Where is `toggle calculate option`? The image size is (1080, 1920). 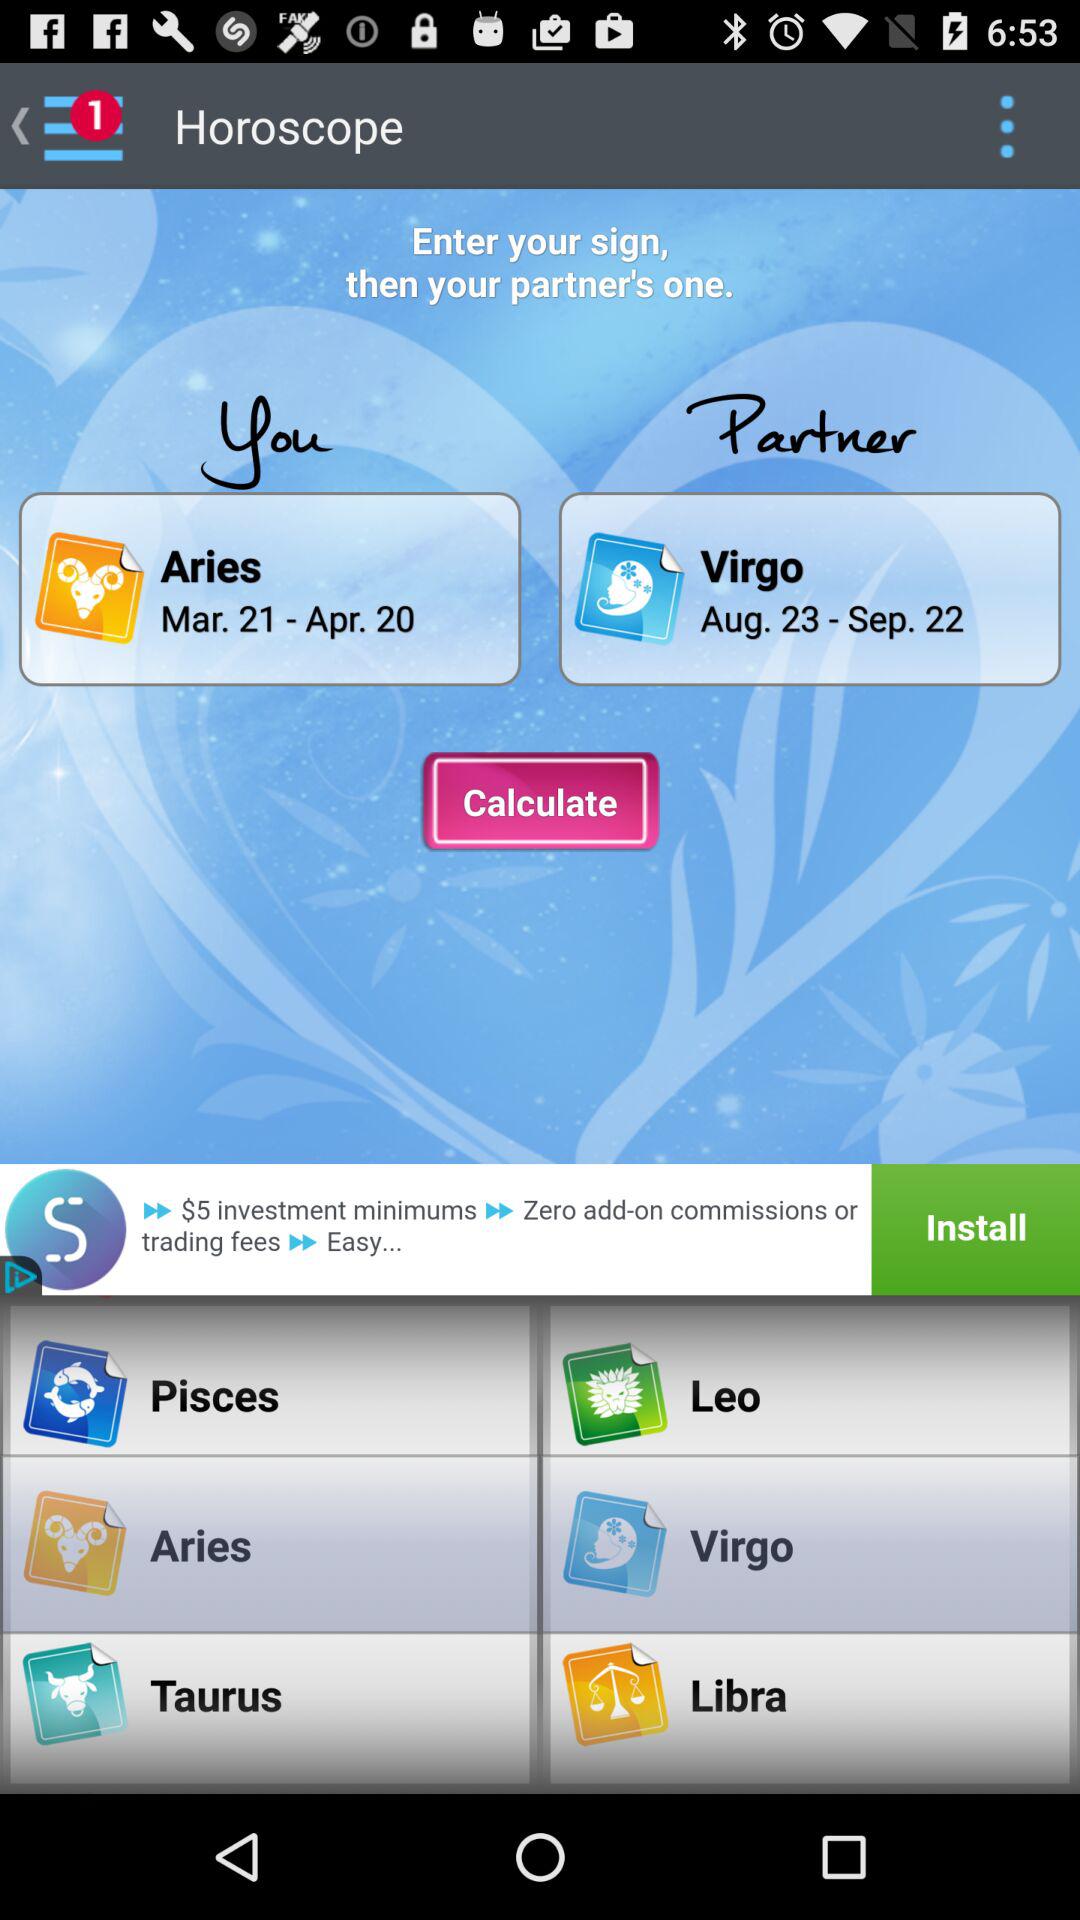 toggle calculate option is located at coordinates (540, 802).